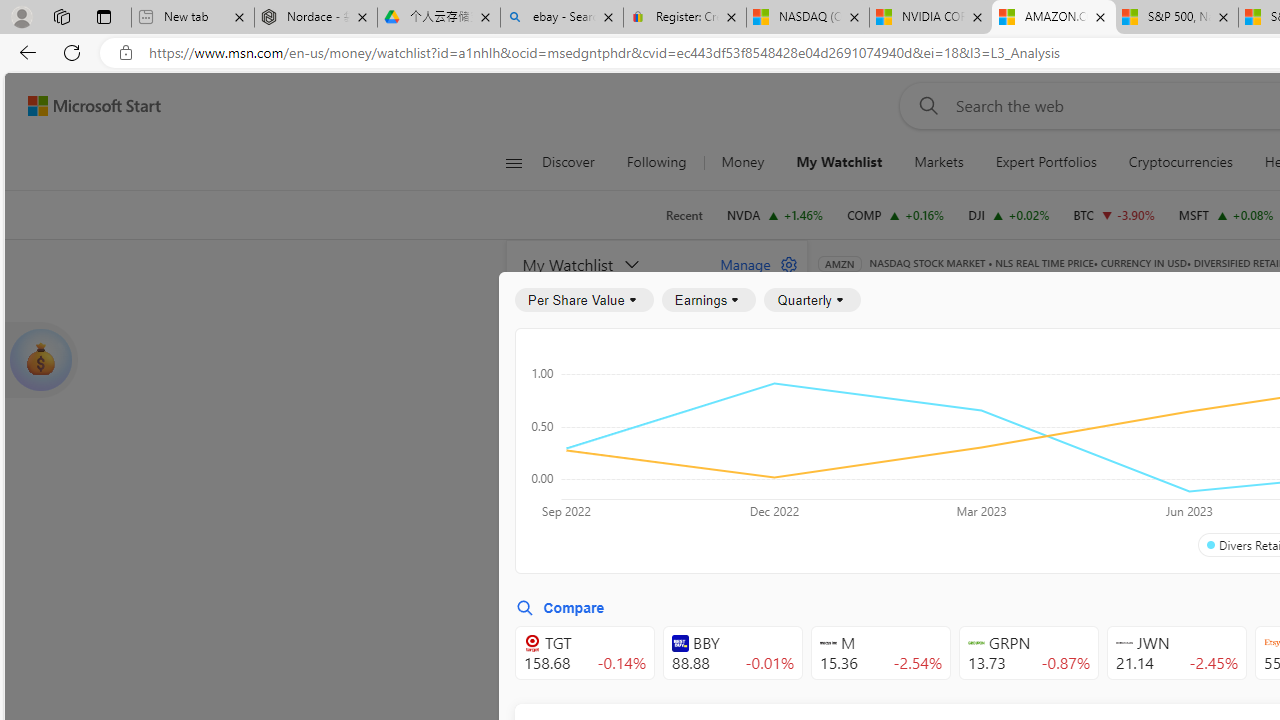 Image resolution: width=1280 pixels, height=720 pixels. Describe the element at coordinates (192, 18) in the screenshot. I see `New tab - Sleeping` at that location.